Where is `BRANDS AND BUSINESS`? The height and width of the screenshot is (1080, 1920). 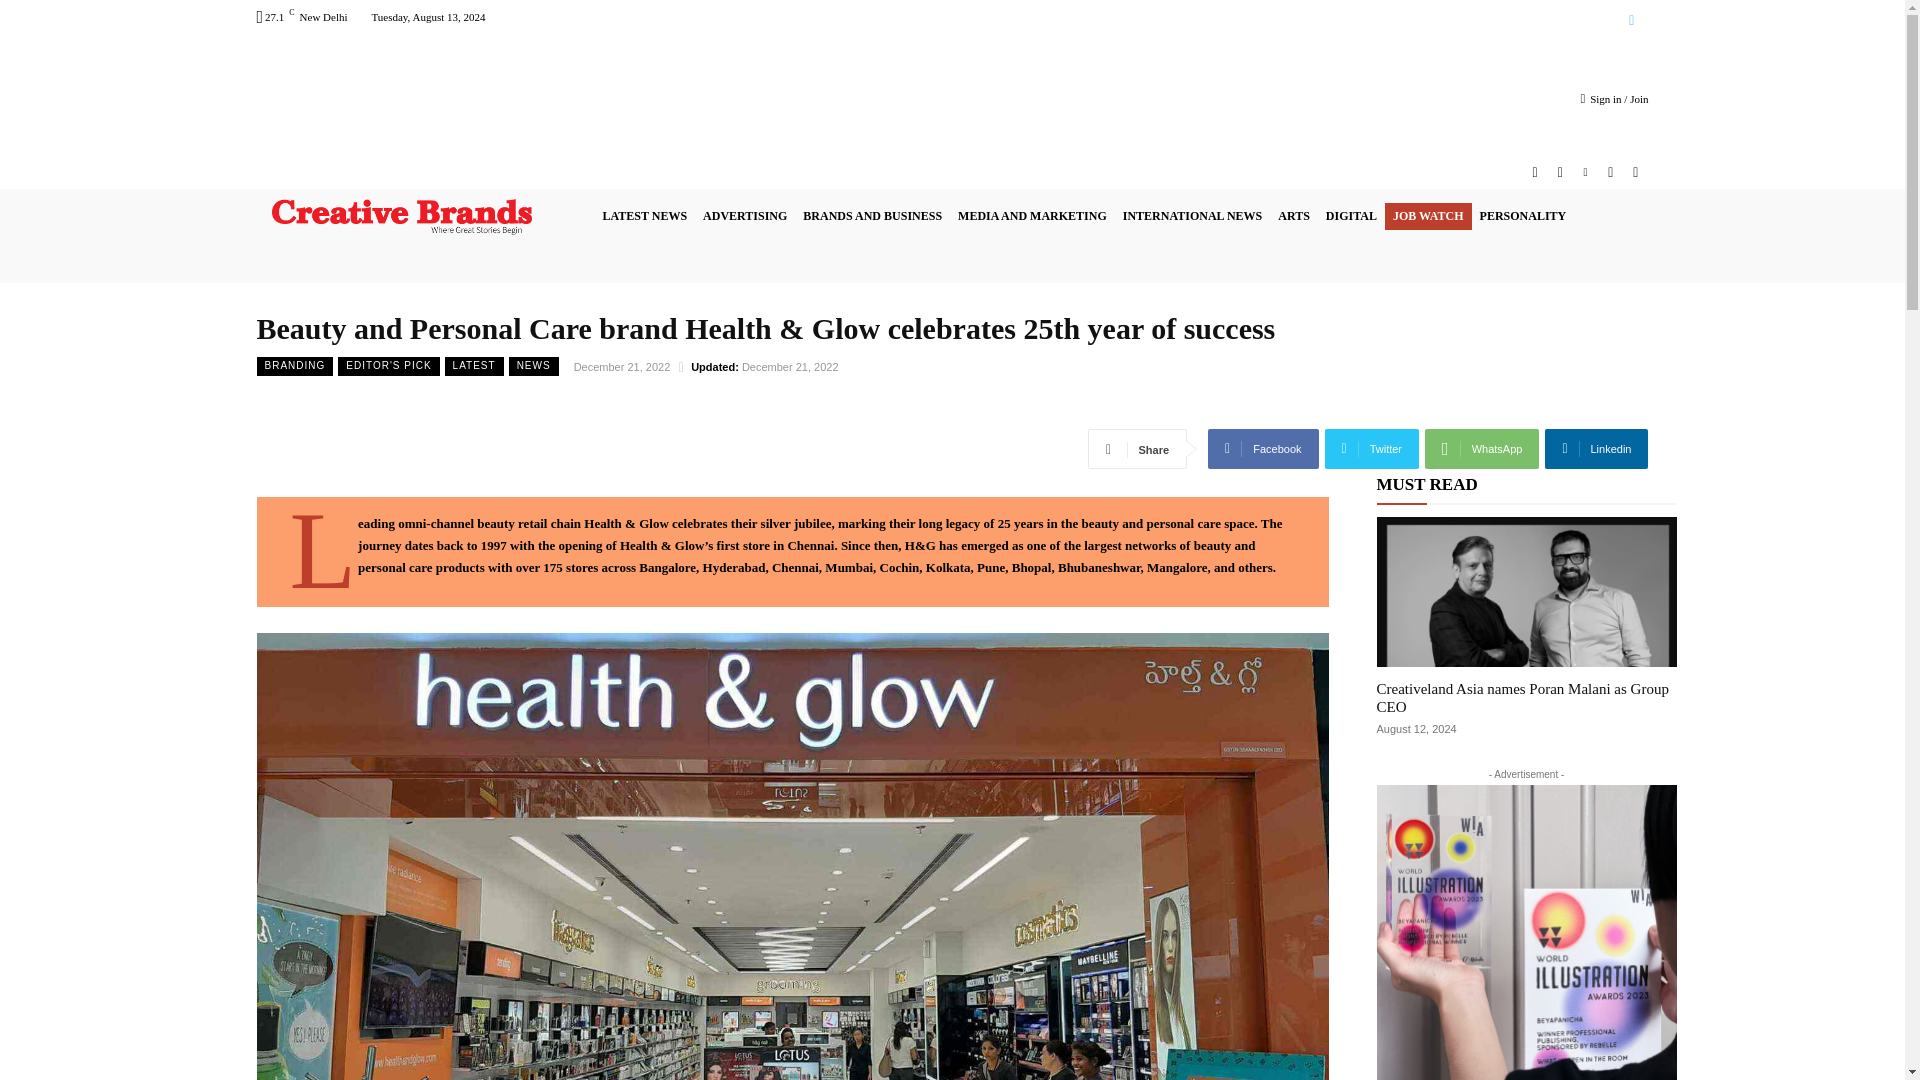
BRANDS AND BUSINESS is located at coordinates (872, 216).